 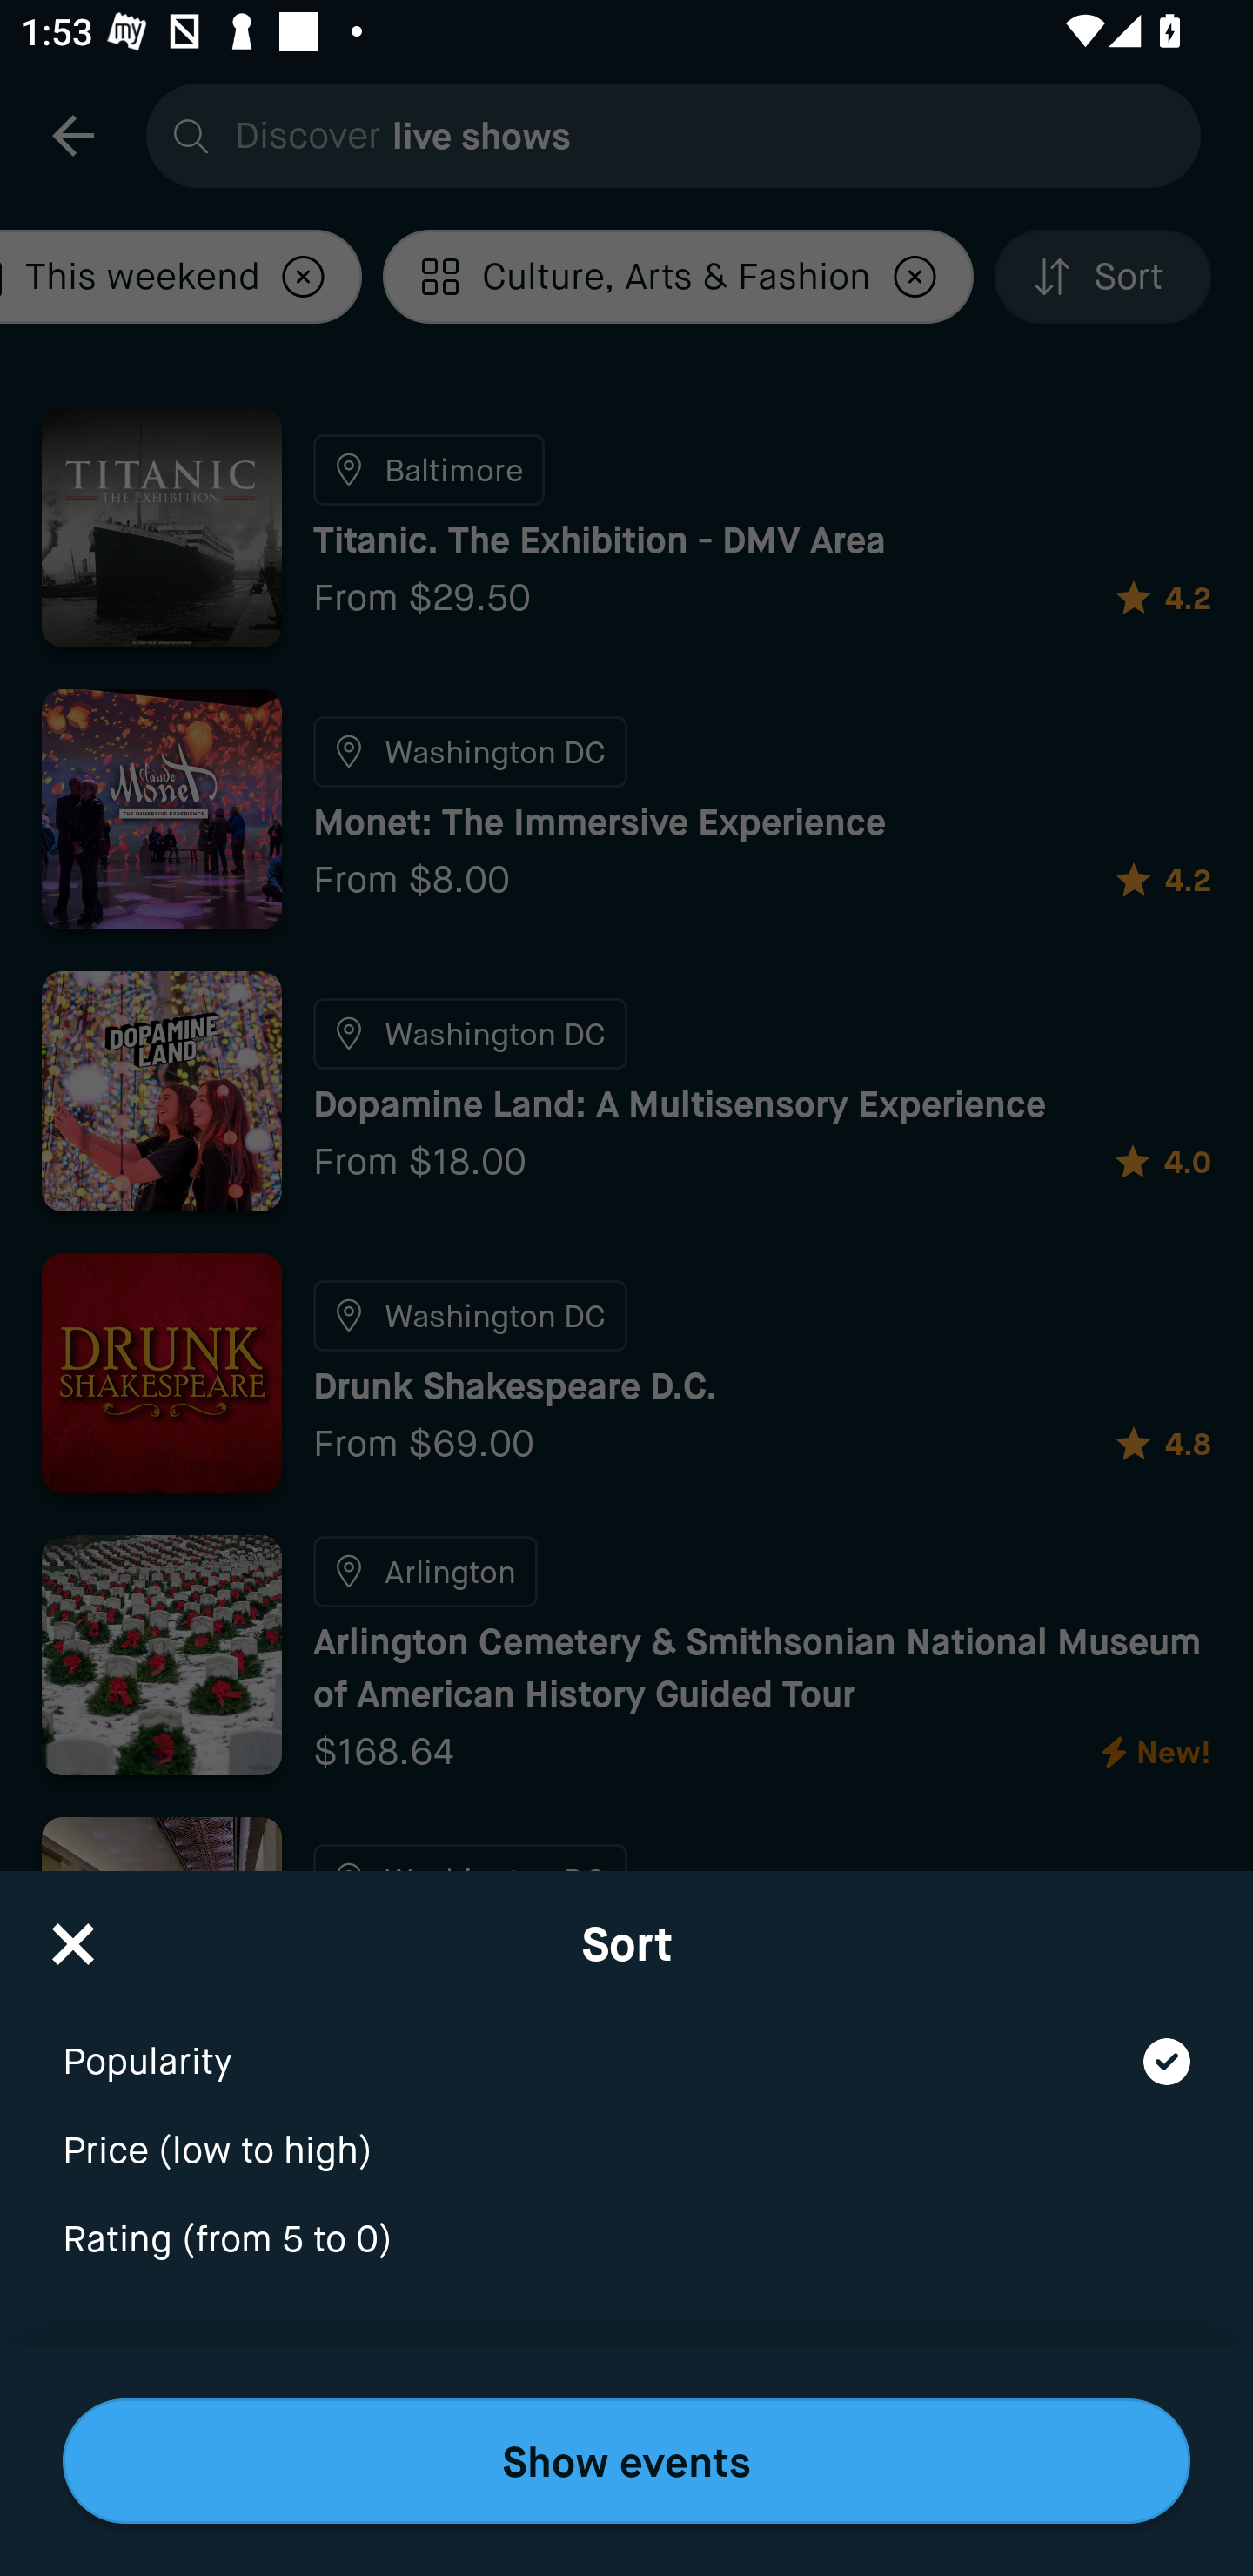 What do you see at coordinates (626, 2240) in the screenshot?
I see `Rating (from 5 to 0)` at bounding box center [626, 2240].